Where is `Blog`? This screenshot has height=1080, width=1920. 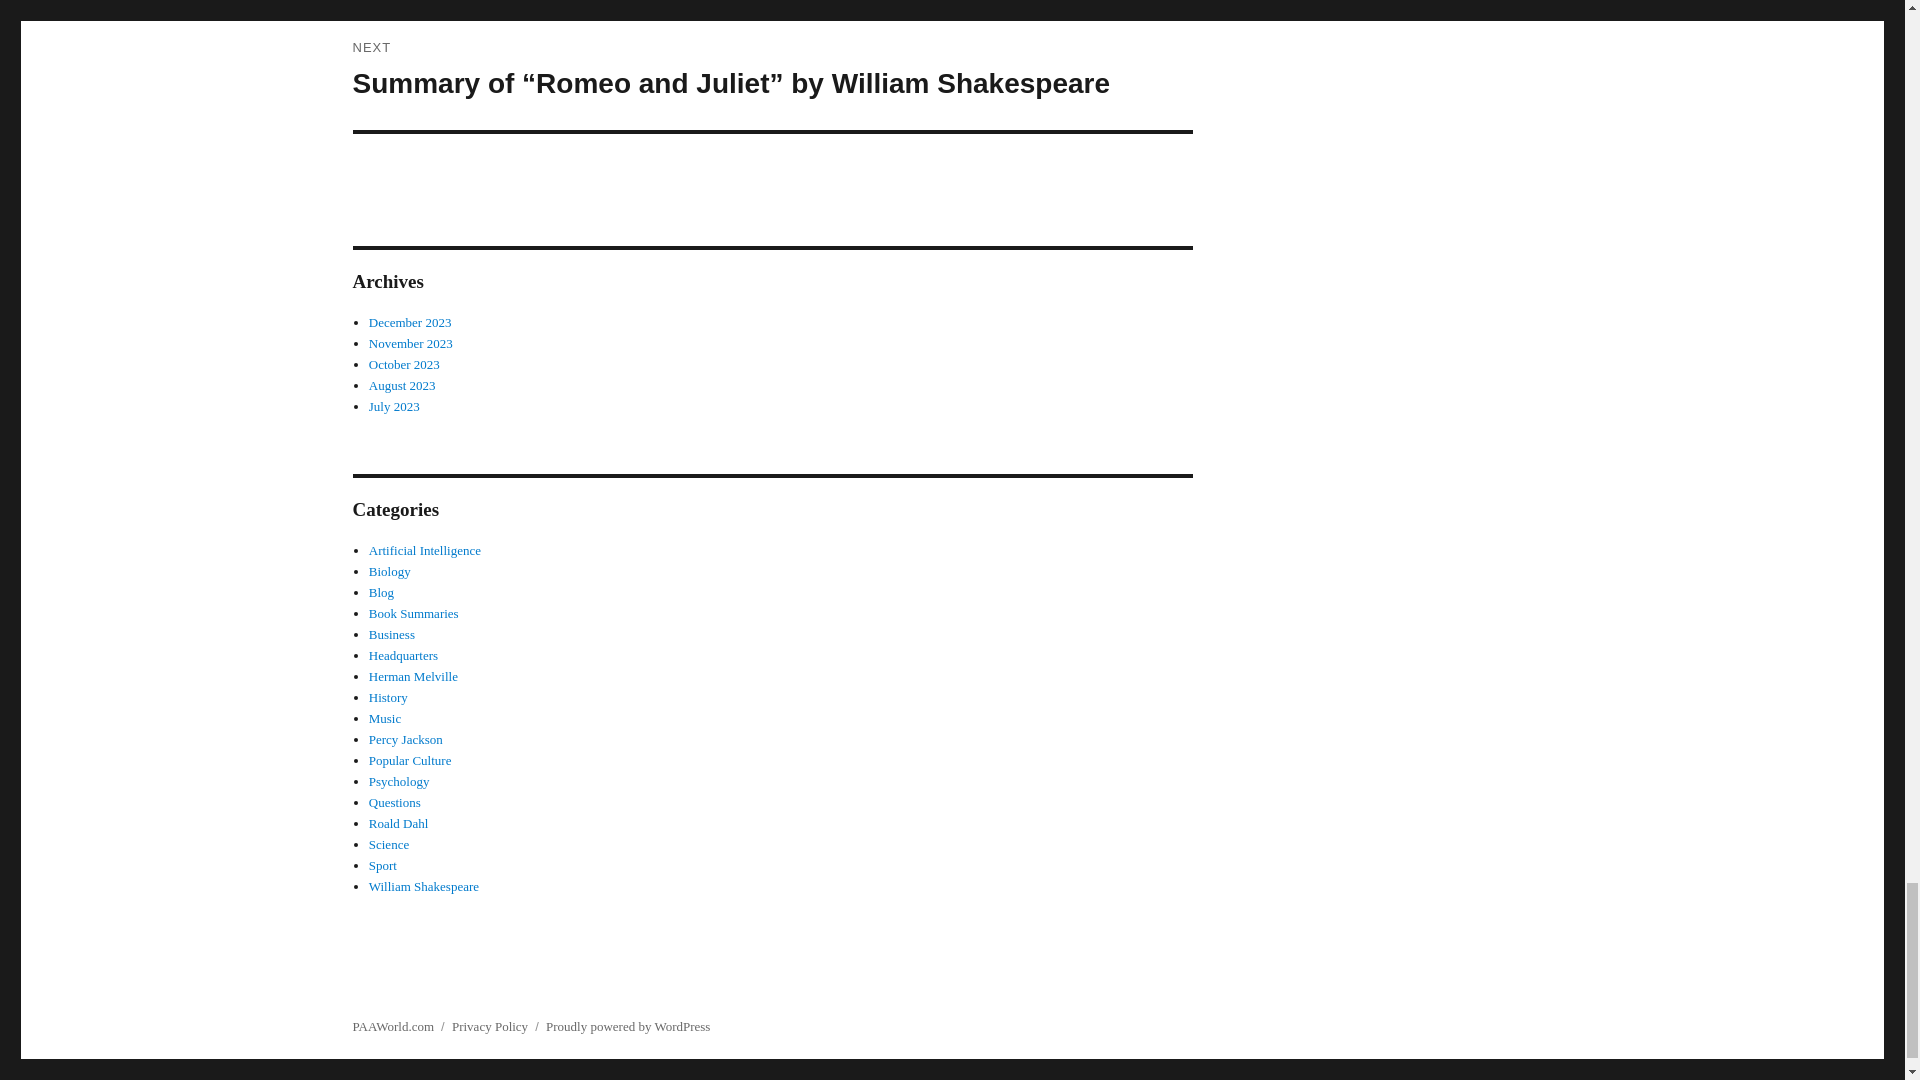
Blog is located at coordinates (380, 592).